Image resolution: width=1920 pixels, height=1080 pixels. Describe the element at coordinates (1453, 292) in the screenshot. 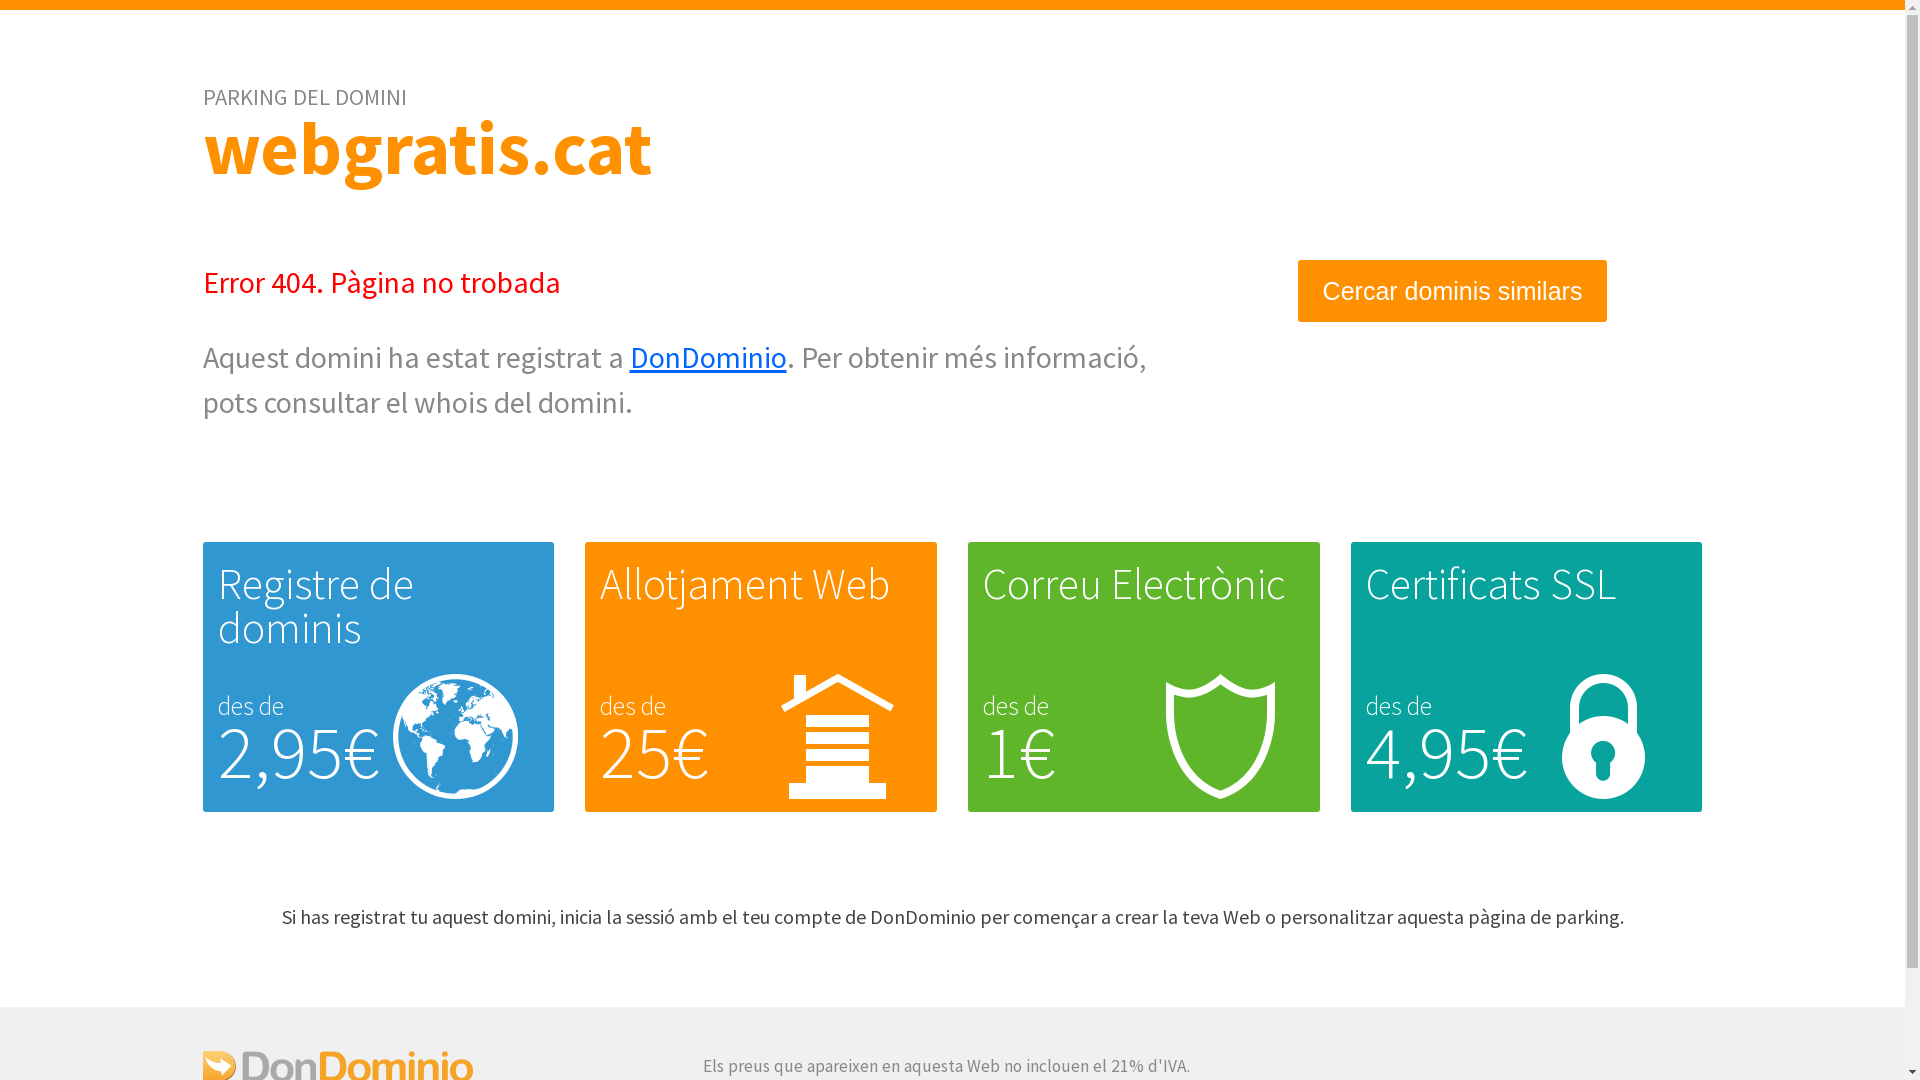

I see `Cercar dominis similars` at that location.